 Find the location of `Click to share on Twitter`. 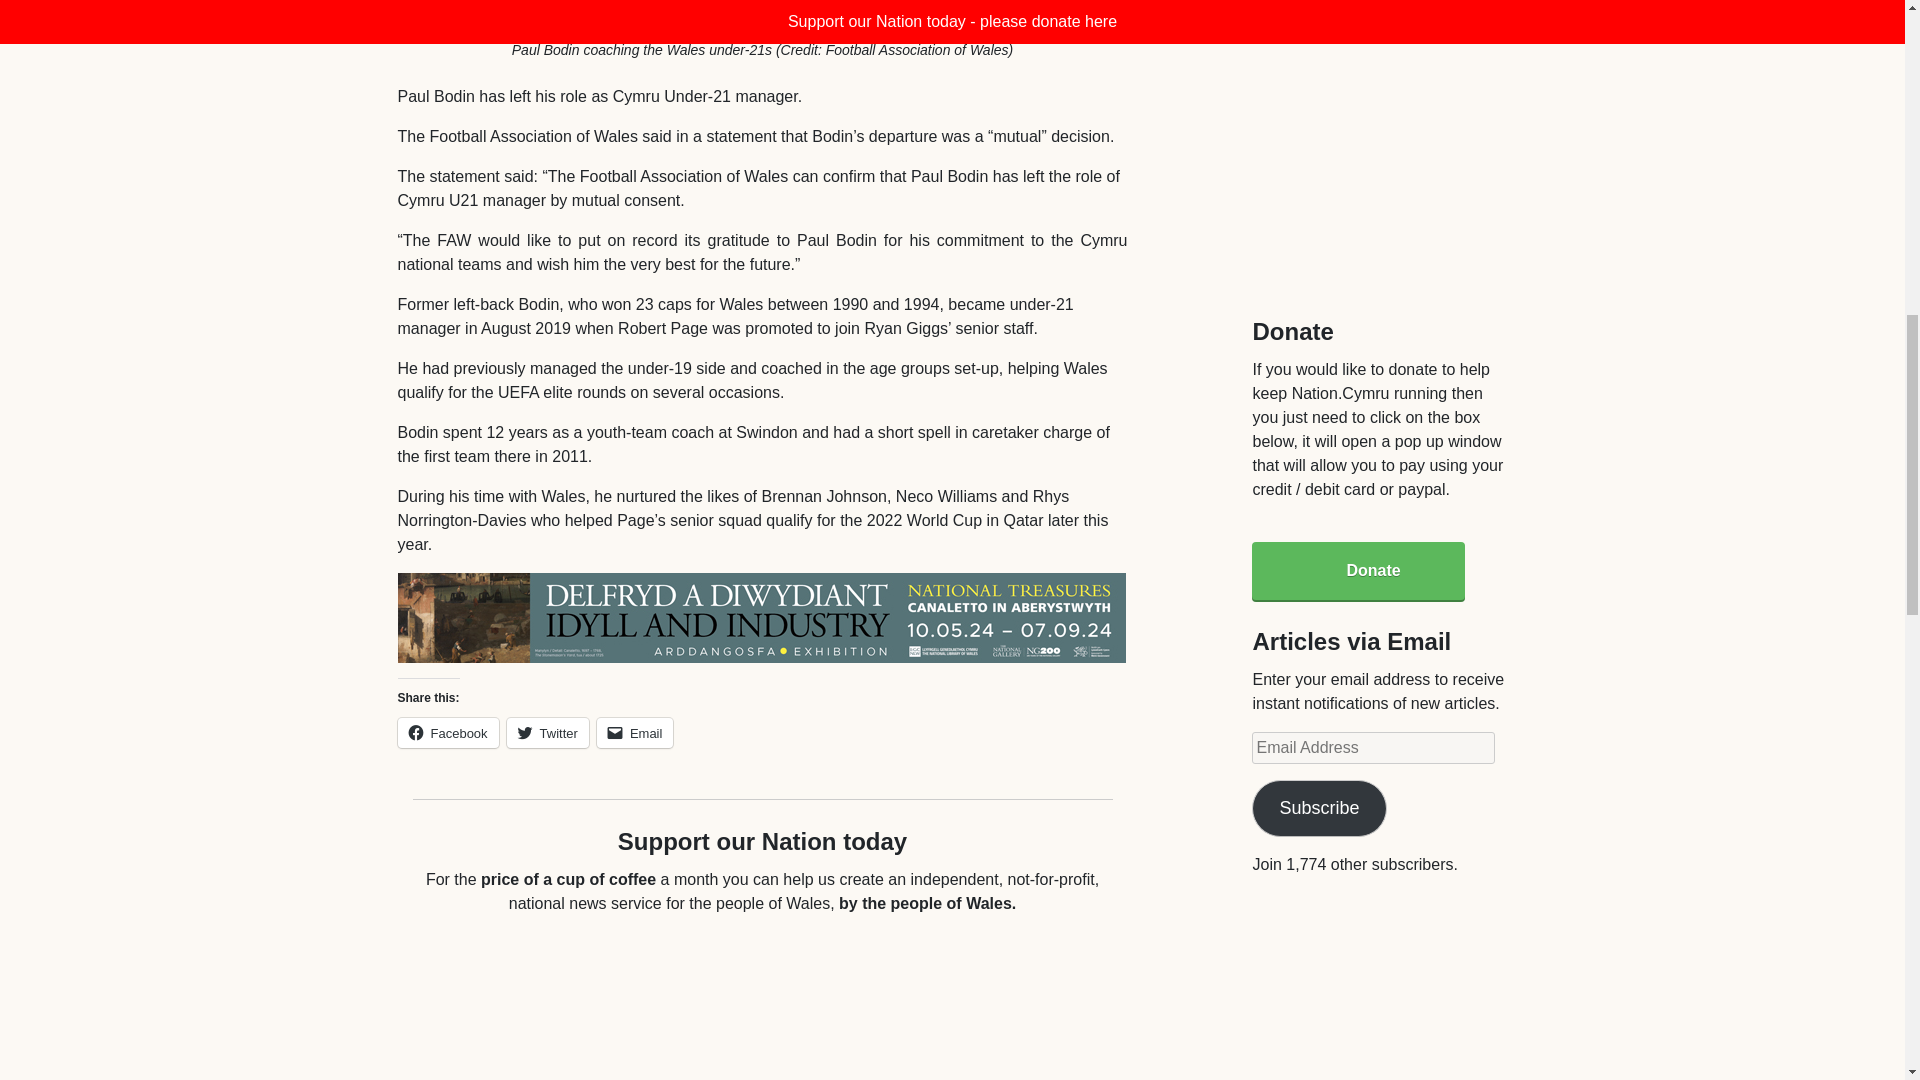

Click to share on Twitter is located at coordinates (548, 733).